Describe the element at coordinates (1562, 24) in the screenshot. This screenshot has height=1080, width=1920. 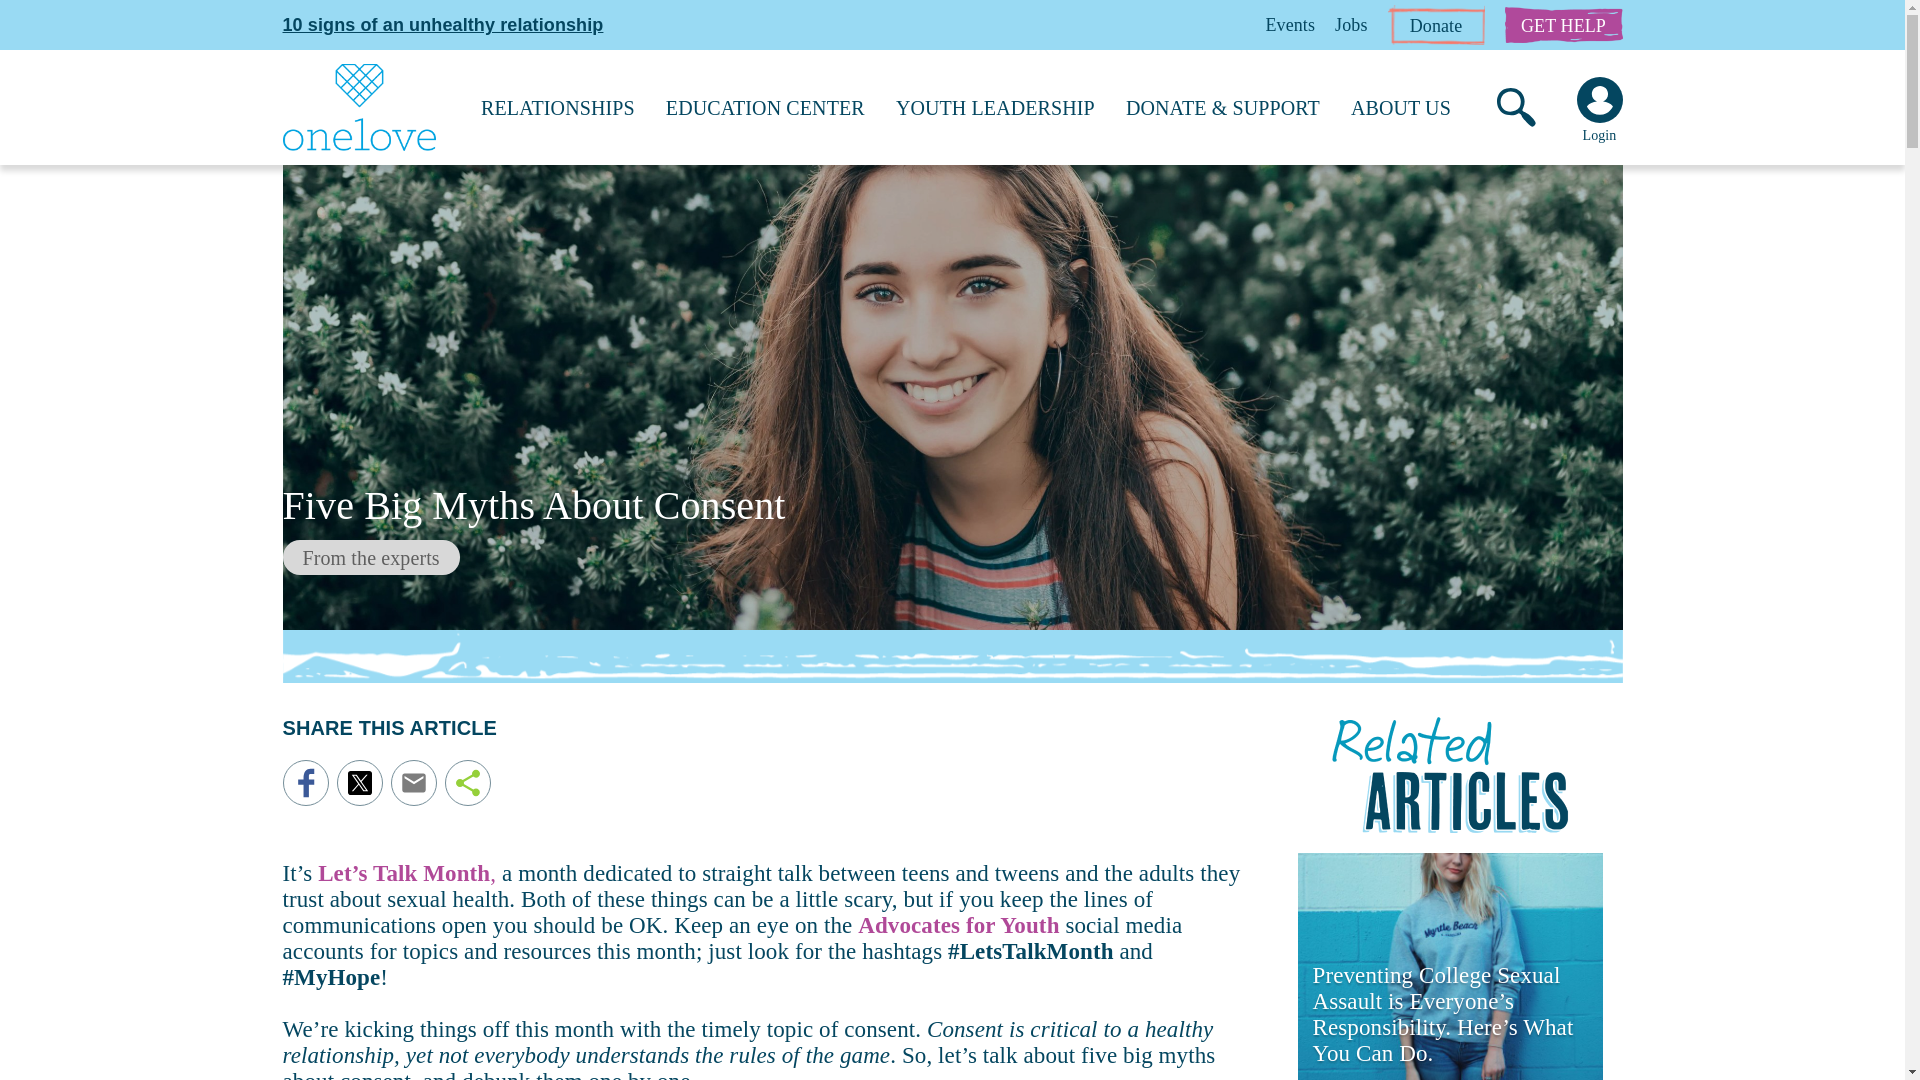
I see `GET HELP` at that location.